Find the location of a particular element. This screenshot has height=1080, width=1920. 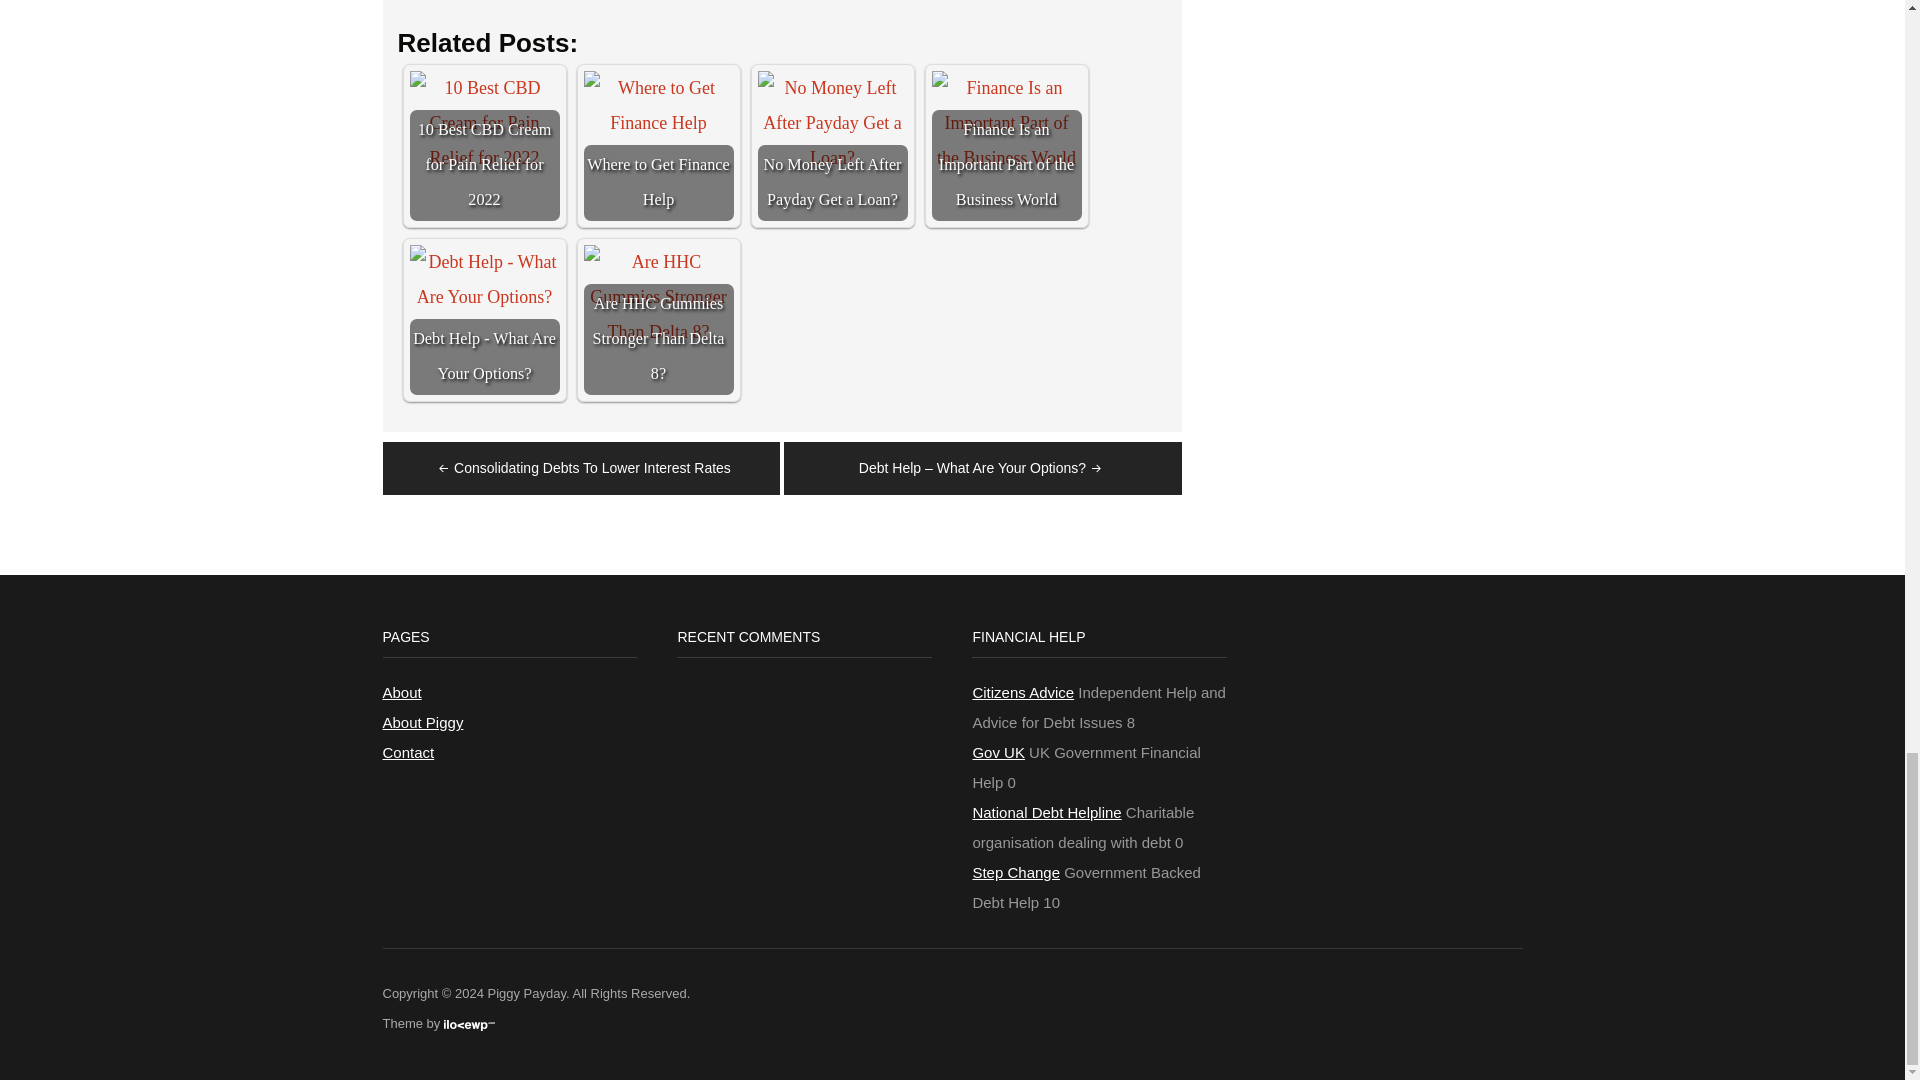

Charitable organisation dealing with debt is located at coordinates (1046, 812).